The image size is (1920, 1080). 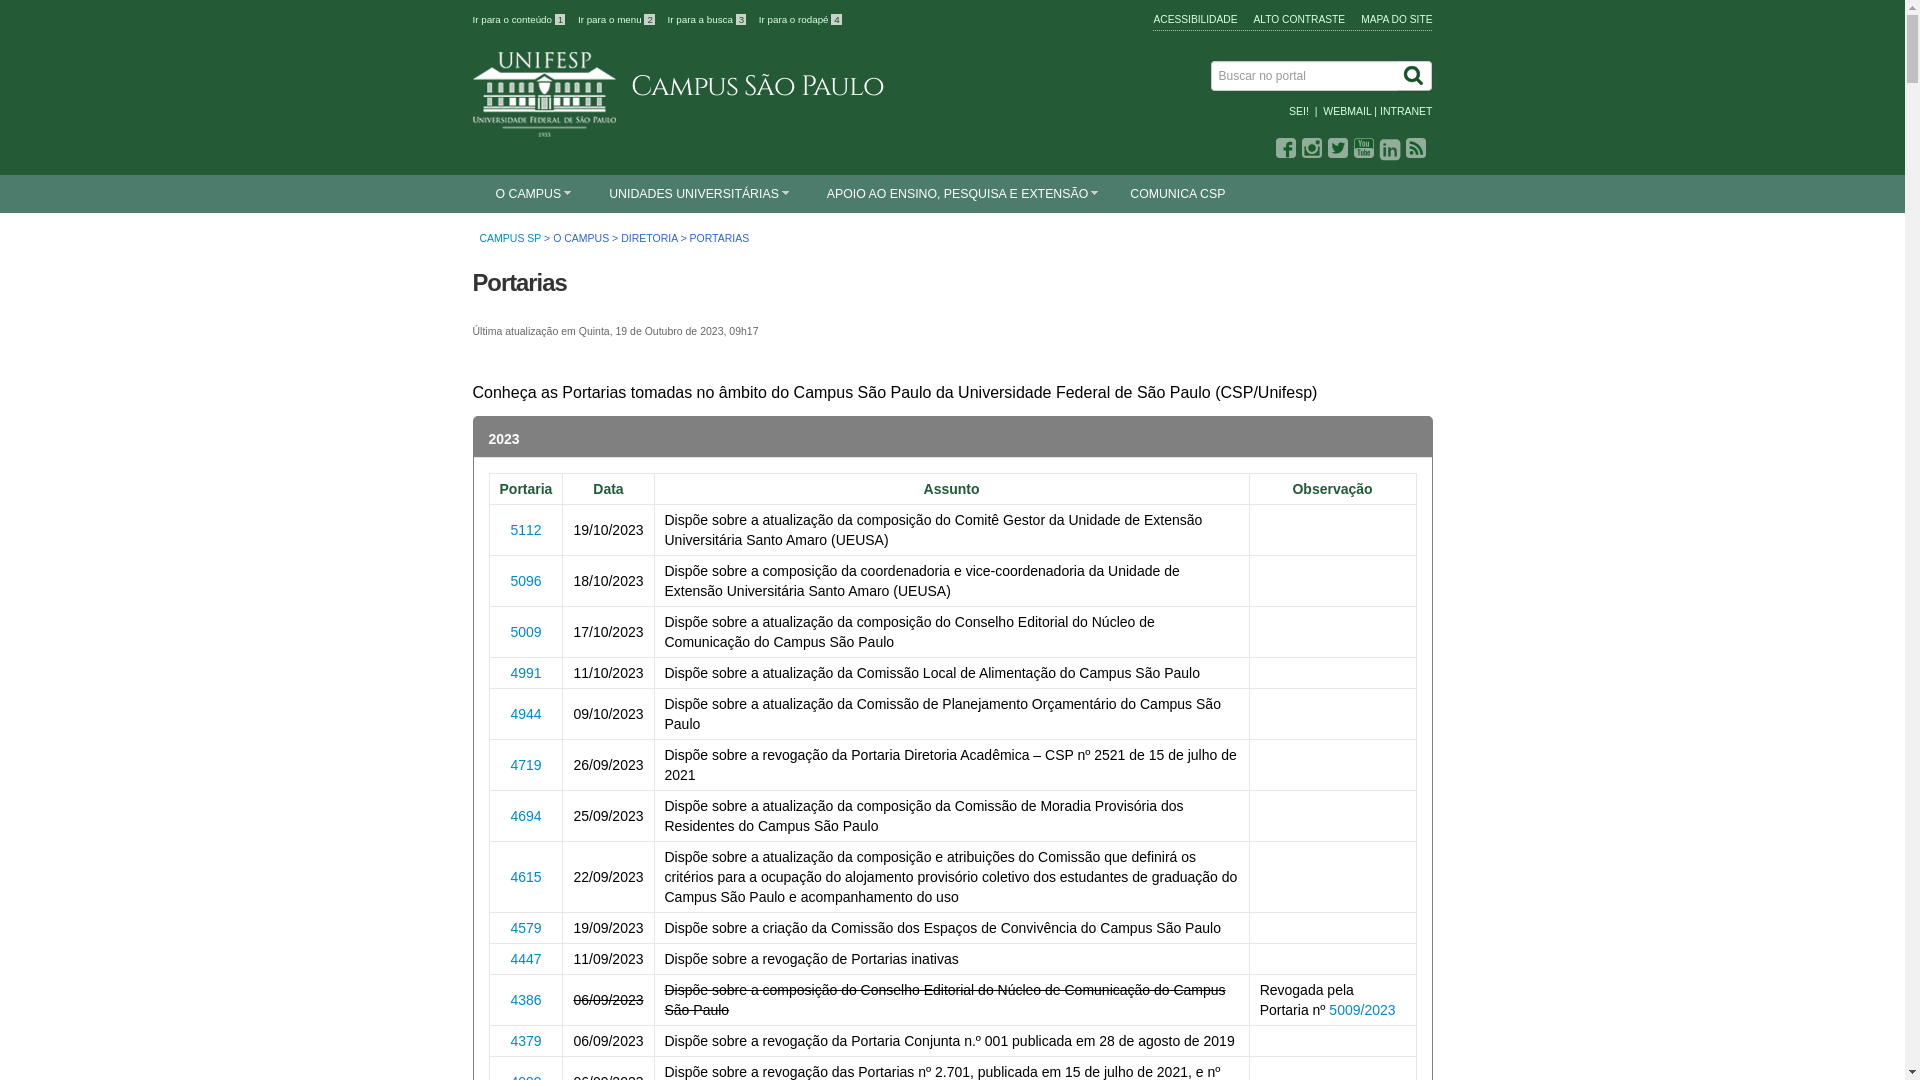 What do you see at coordinates (1362, 1010) in the screenshot?
I see `5009/2023` at bounding box center [1362, 1010].